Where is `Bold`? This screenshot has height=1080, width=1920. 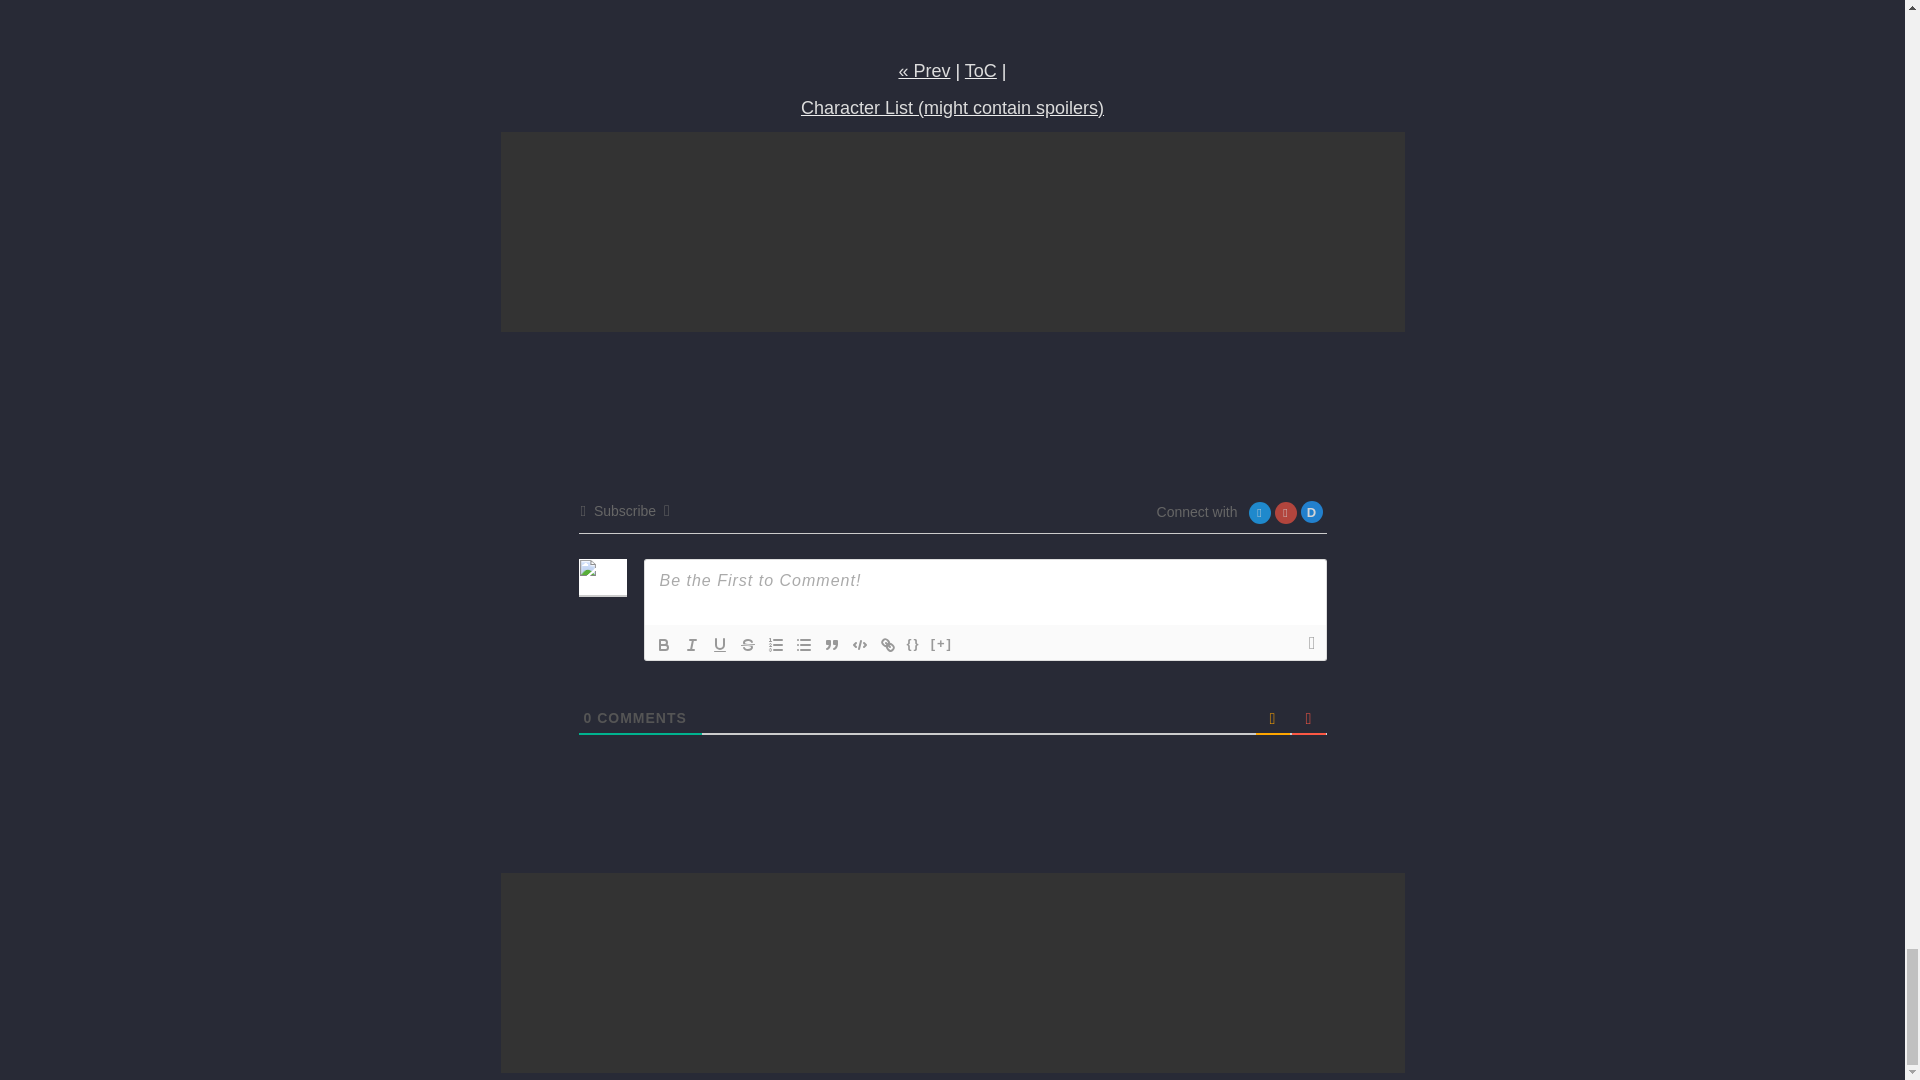 Bold is located at coordinates (664, 644).